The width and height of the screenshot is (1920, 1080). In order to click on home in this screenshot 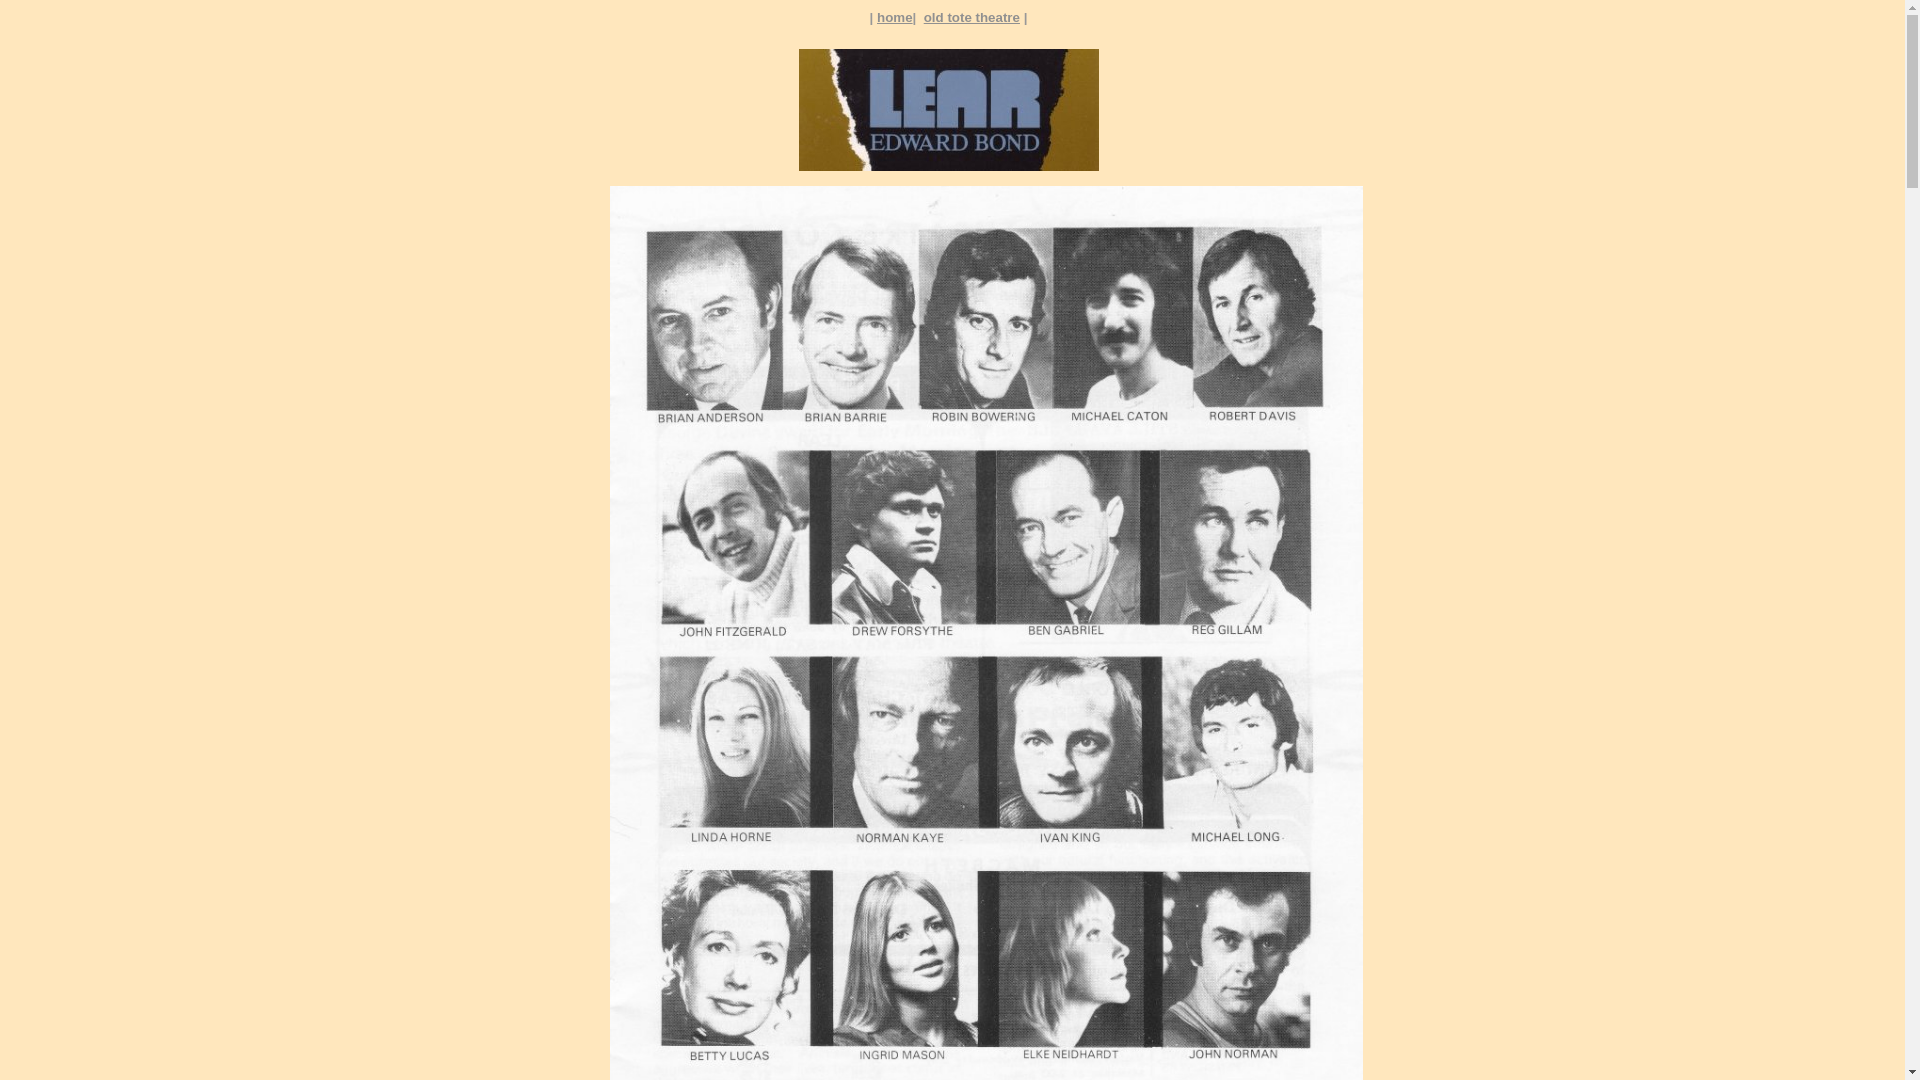, I will do `click(895, 18)`.